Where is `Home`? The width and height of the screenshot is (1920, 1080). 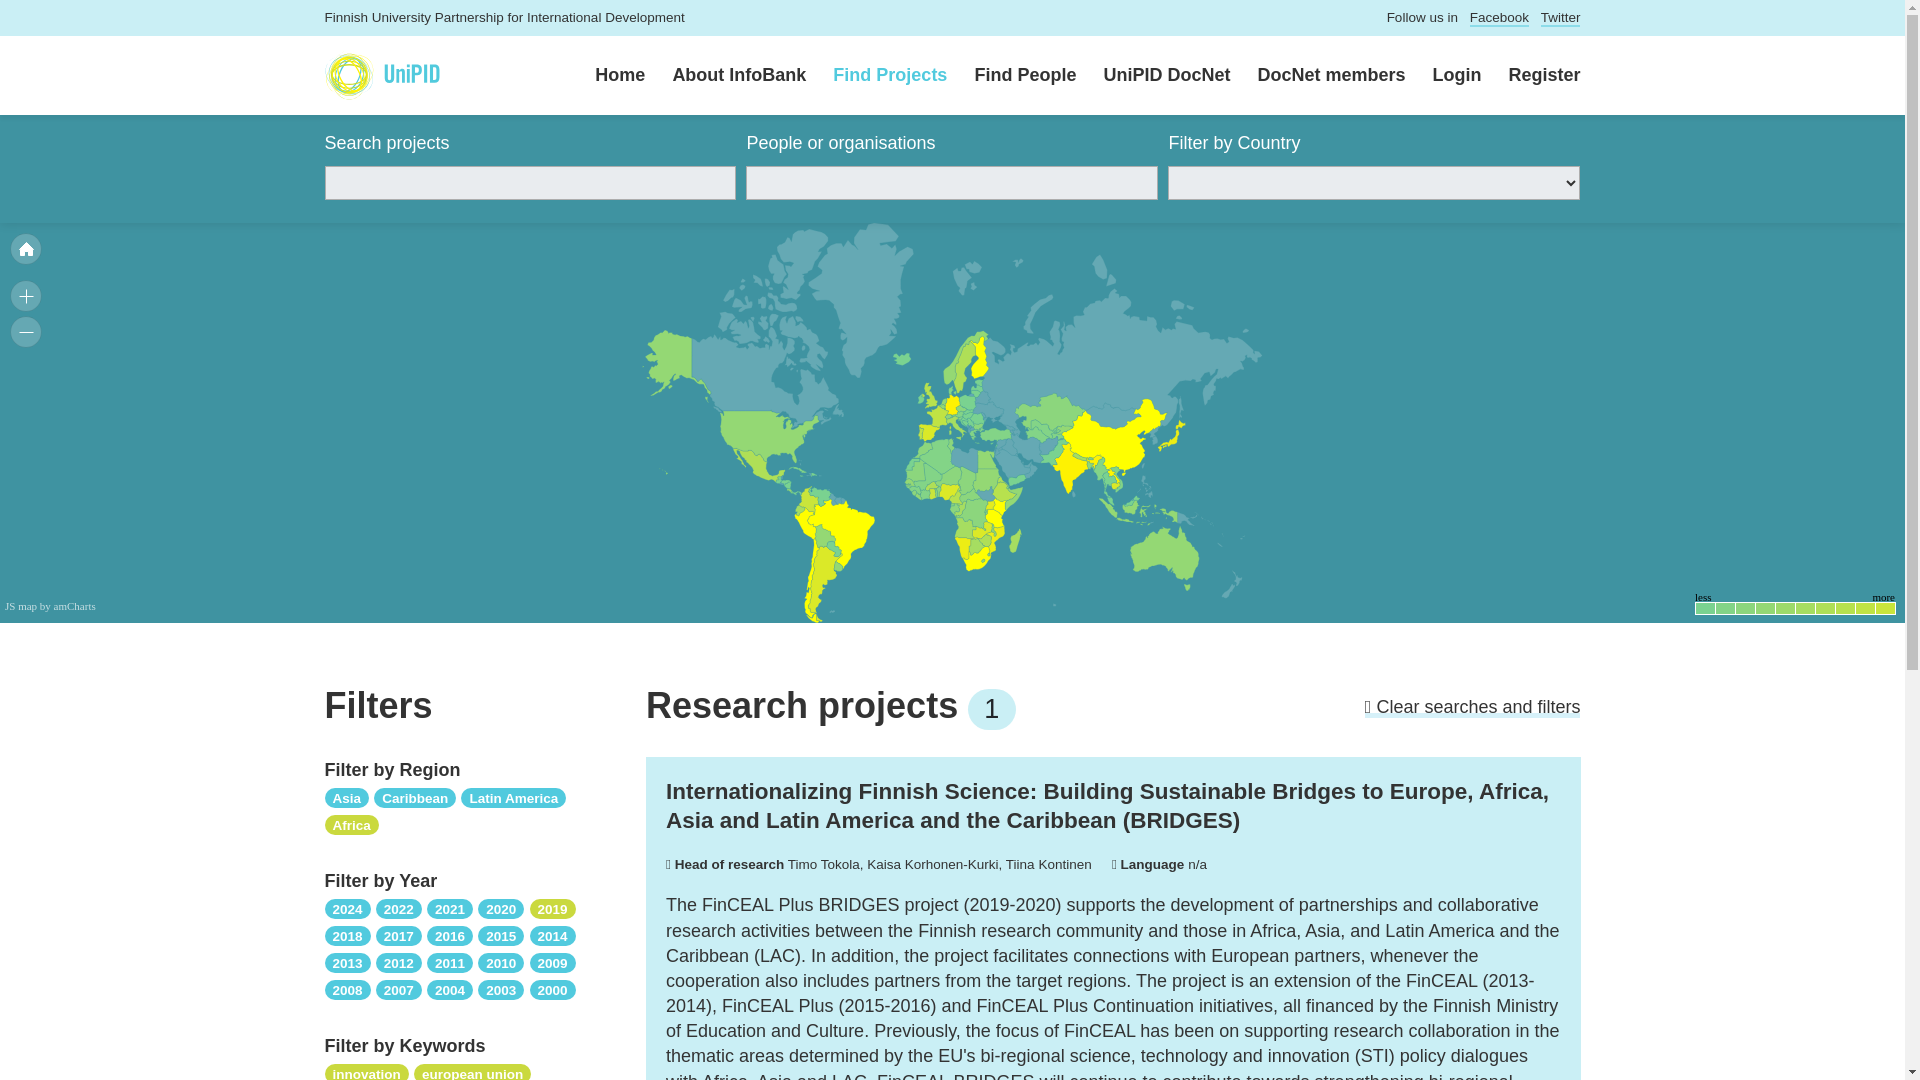
Home is located at coordinates (606, 76).